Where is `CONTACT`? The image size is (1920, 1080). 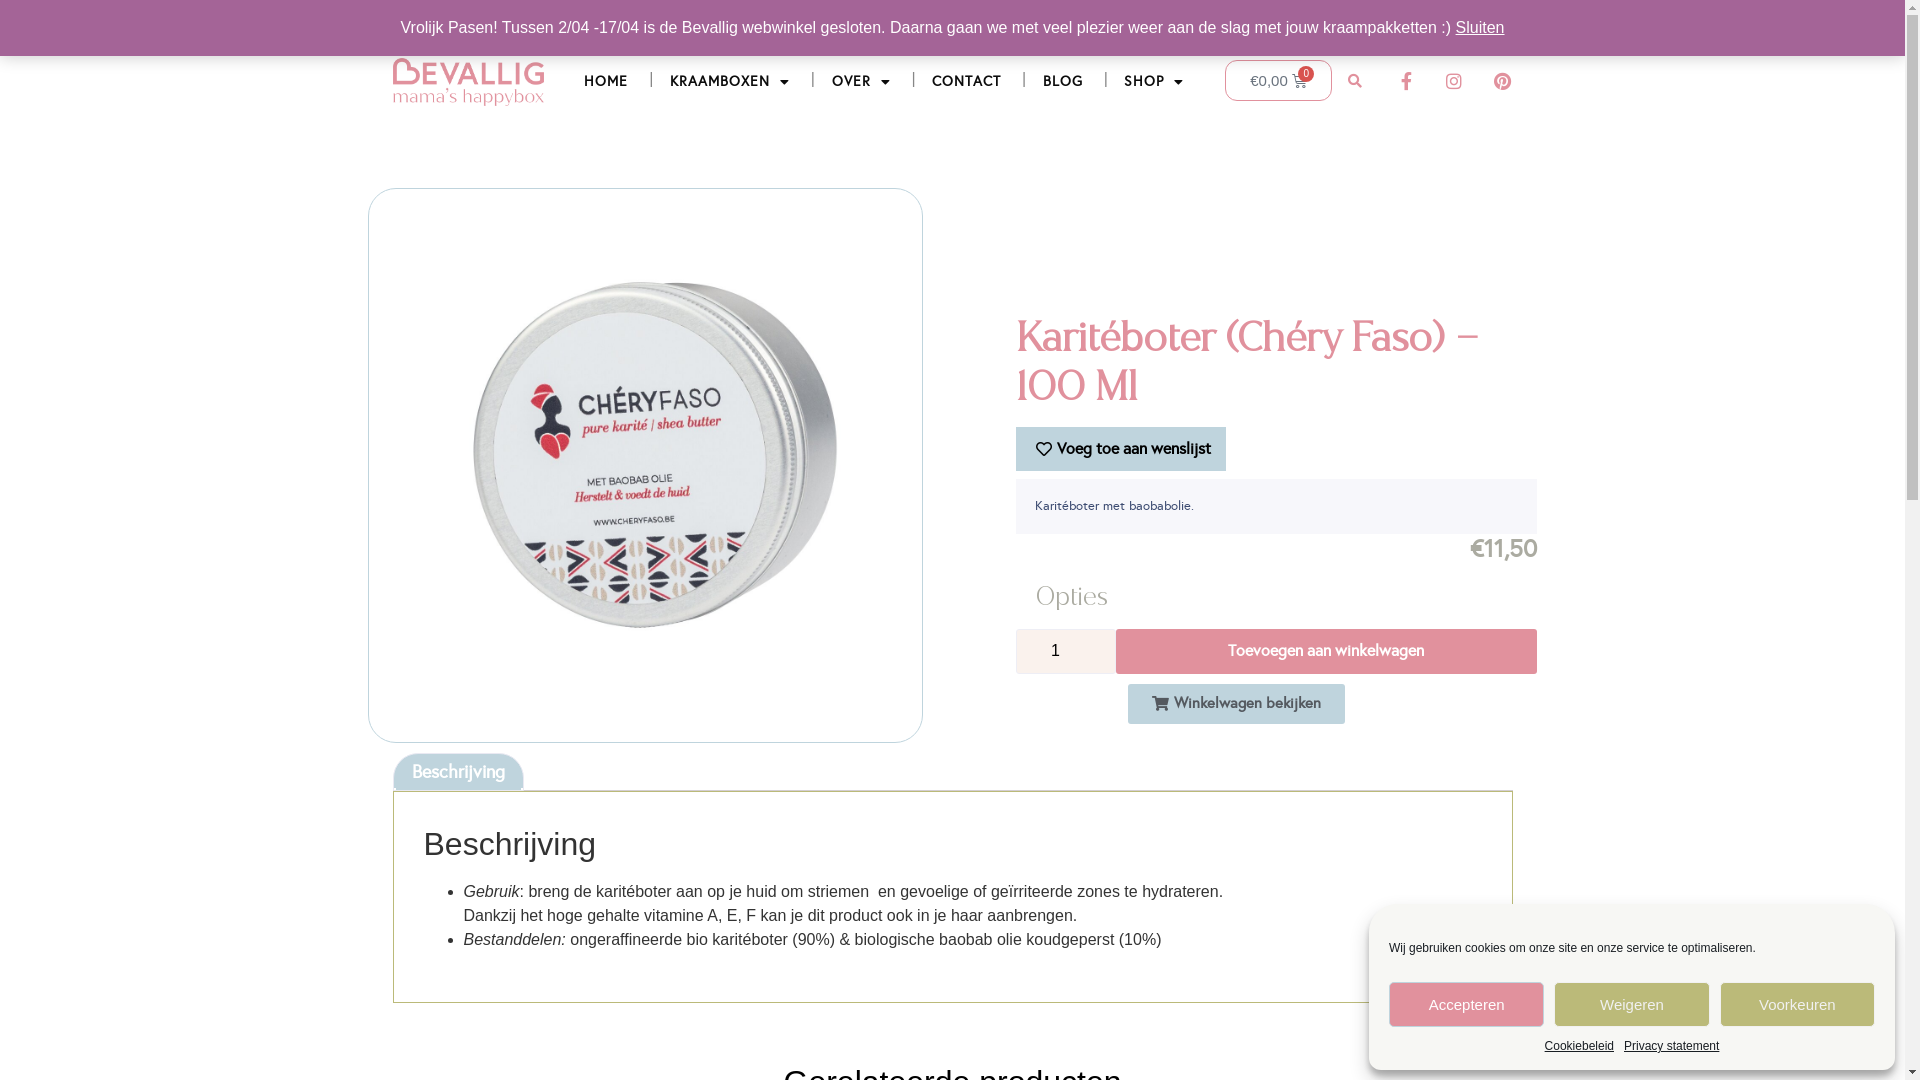 CONTACT is located at coordinates (966, 82).